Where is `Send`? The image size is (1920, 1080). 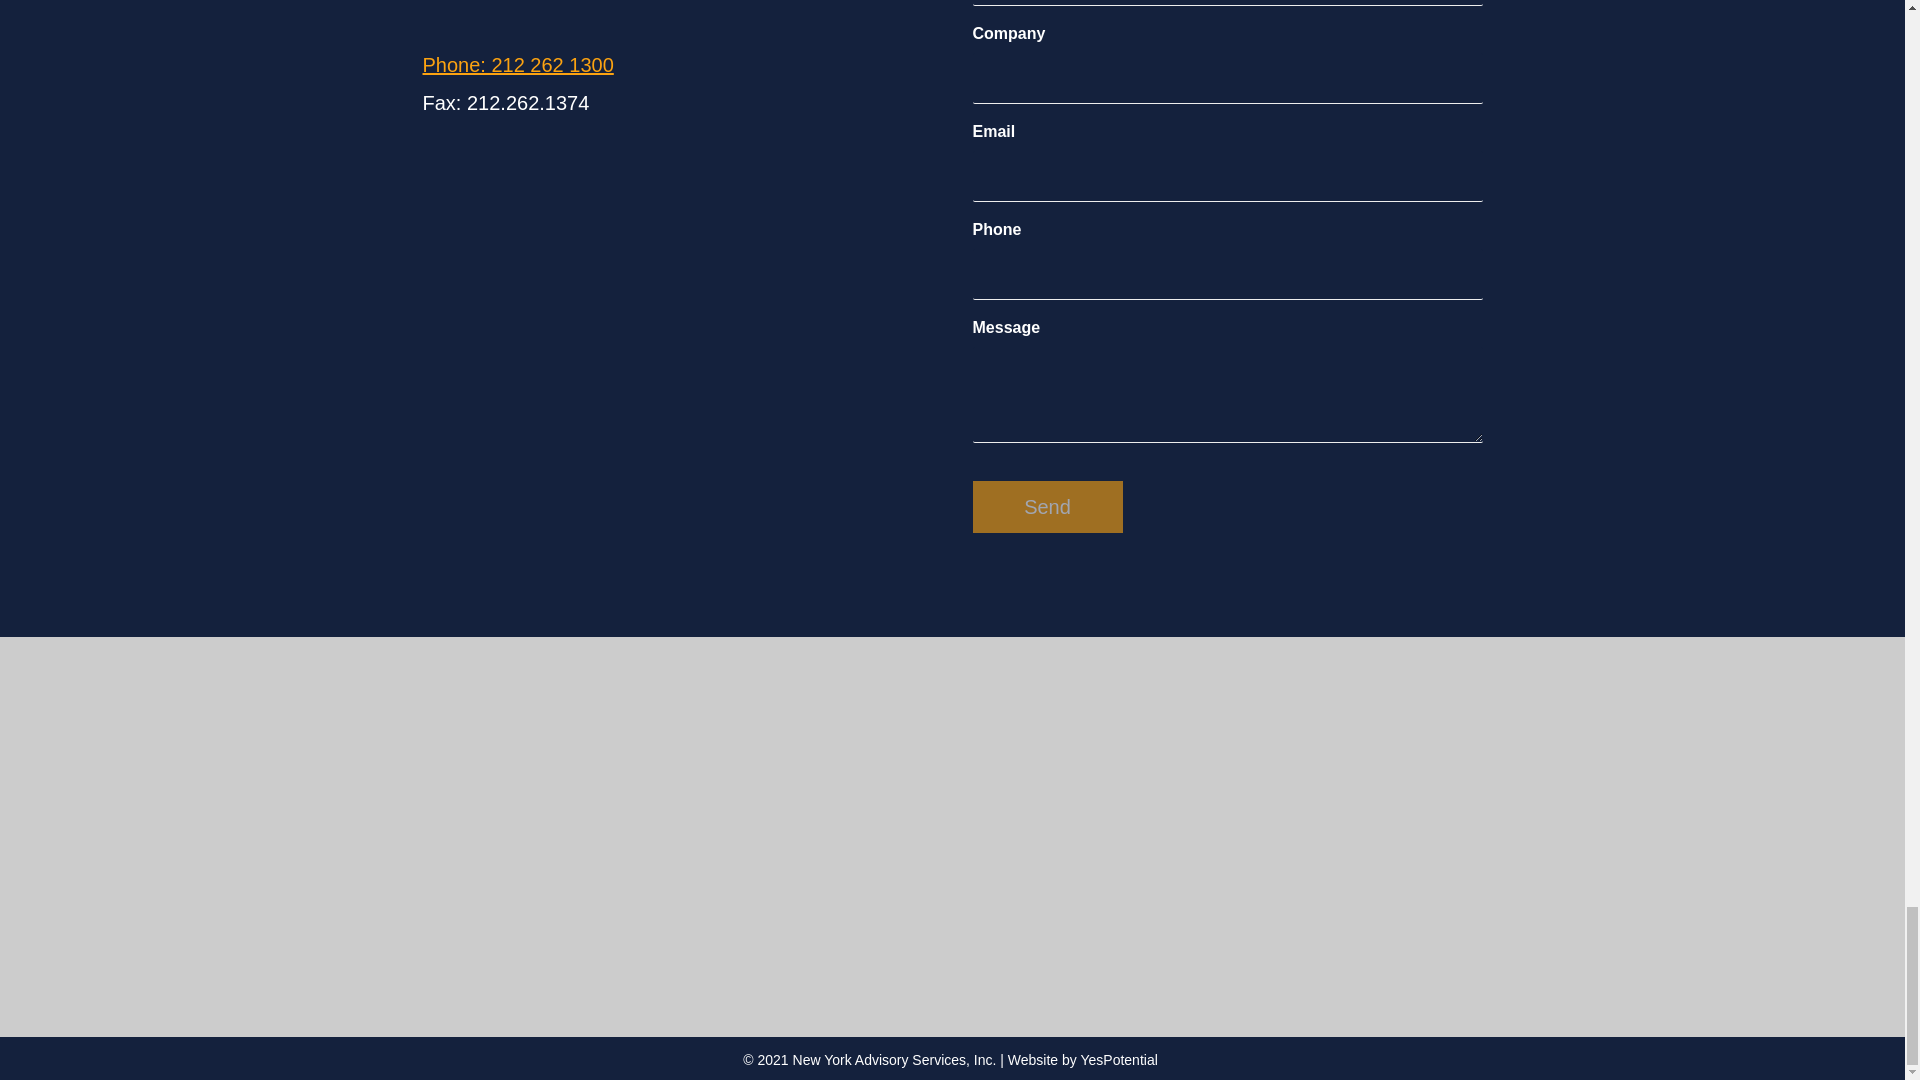 Send is located at coordinates (1046, 506).